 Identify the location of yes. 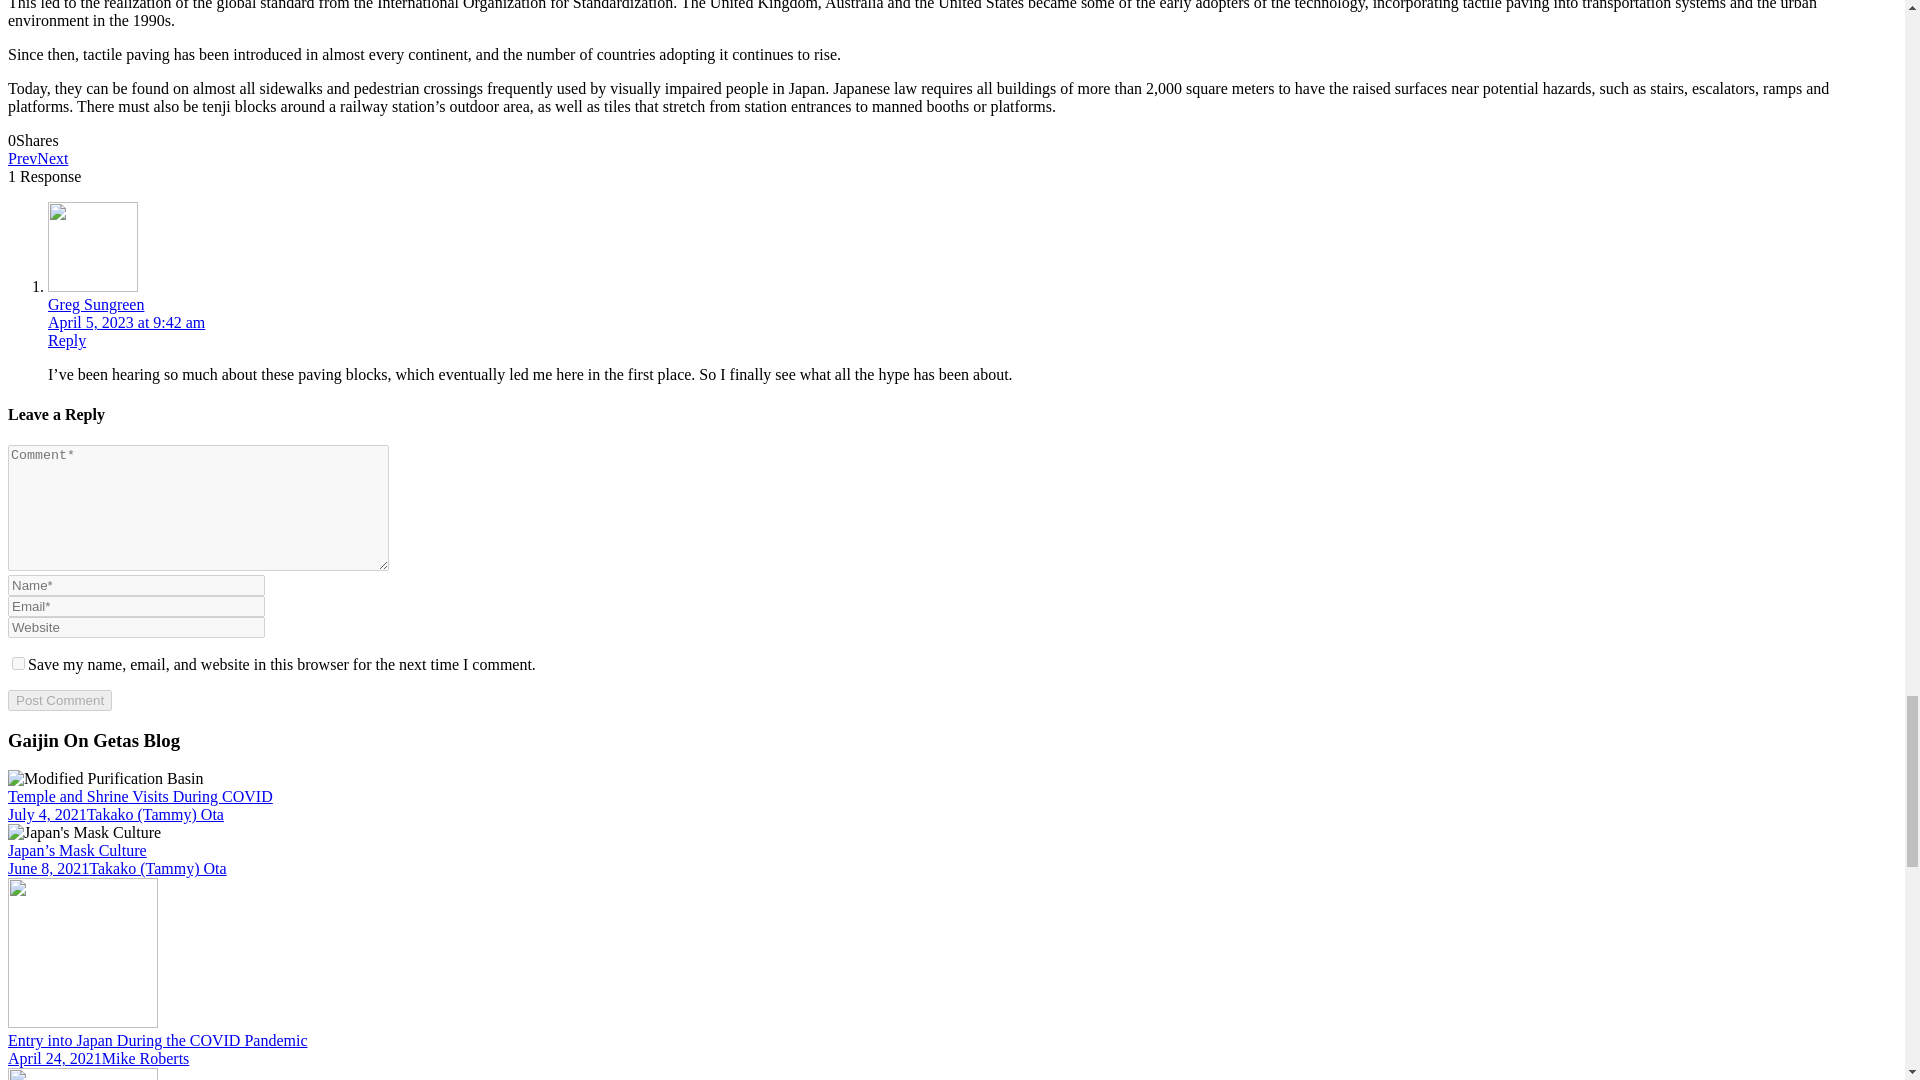
(18, 662).